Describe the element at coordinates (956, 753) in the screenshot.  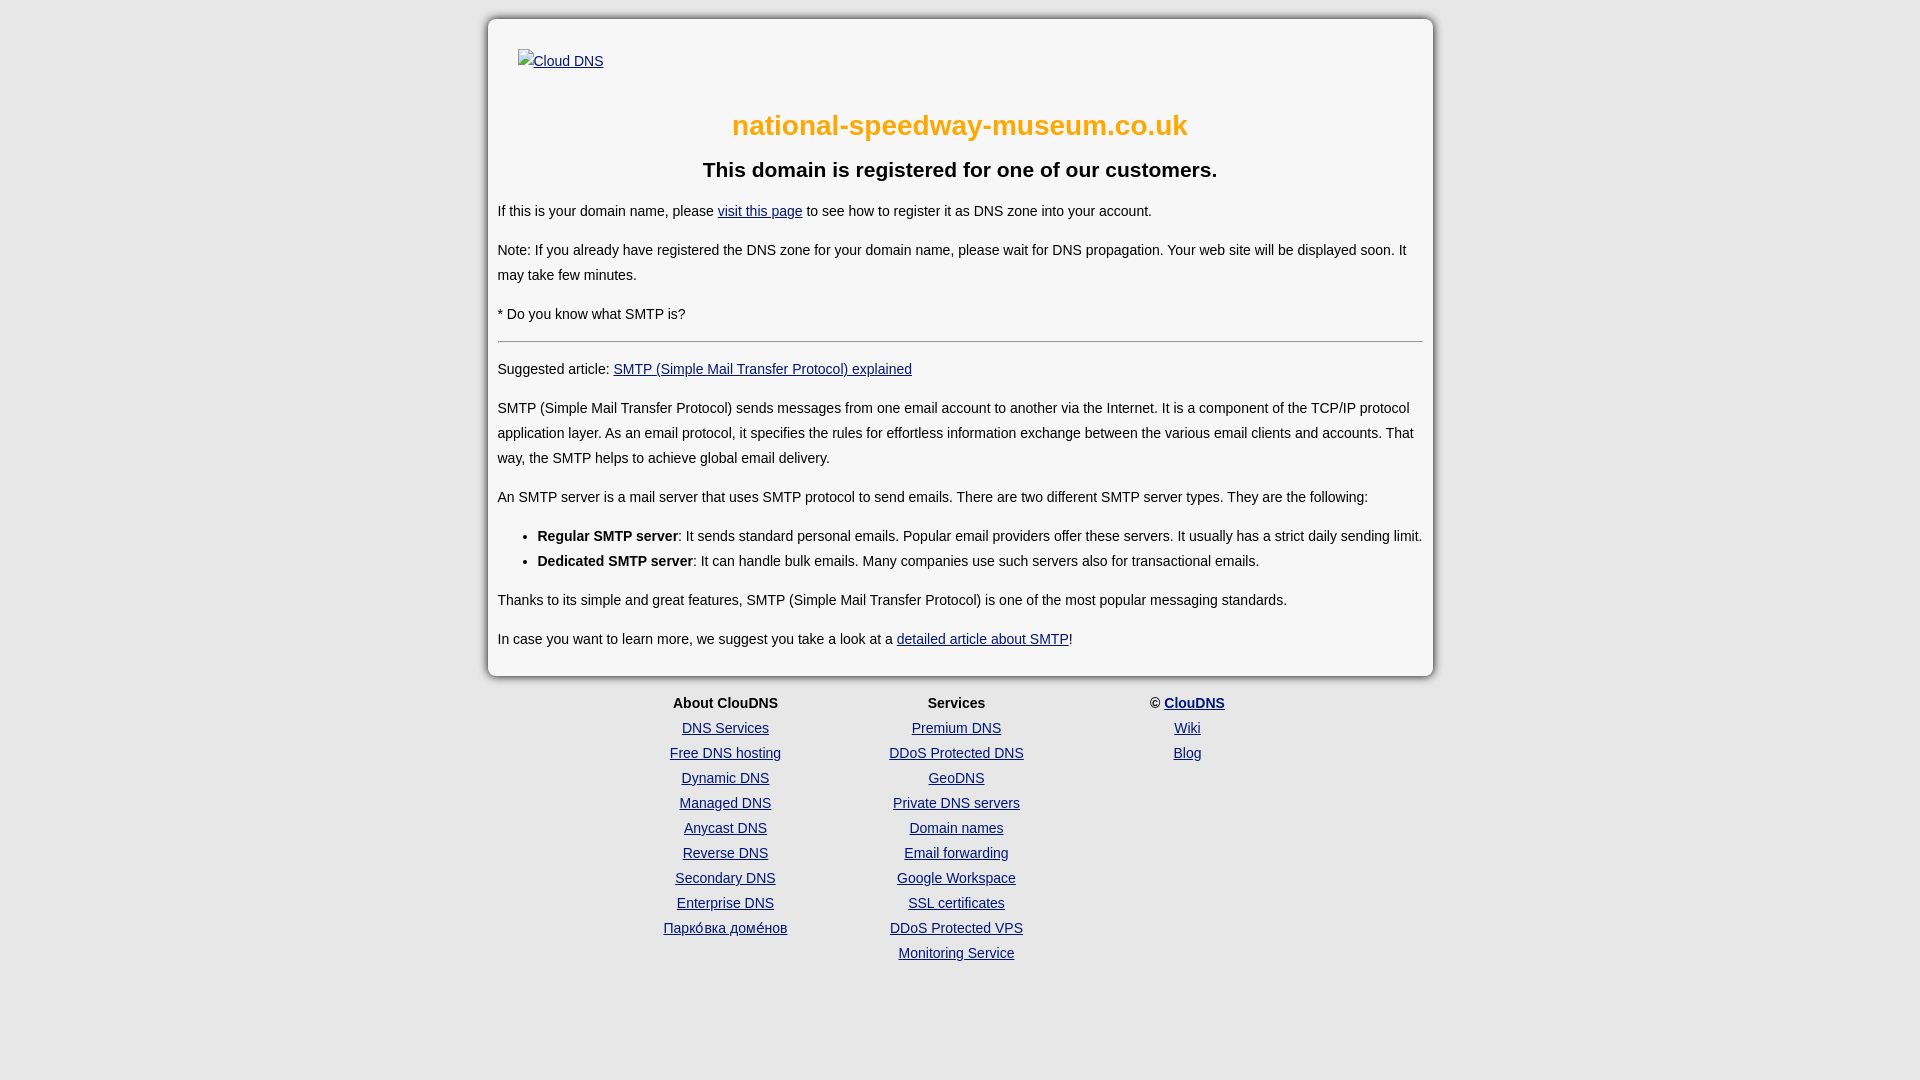
I see `DDoS Protected DNS` at that location.